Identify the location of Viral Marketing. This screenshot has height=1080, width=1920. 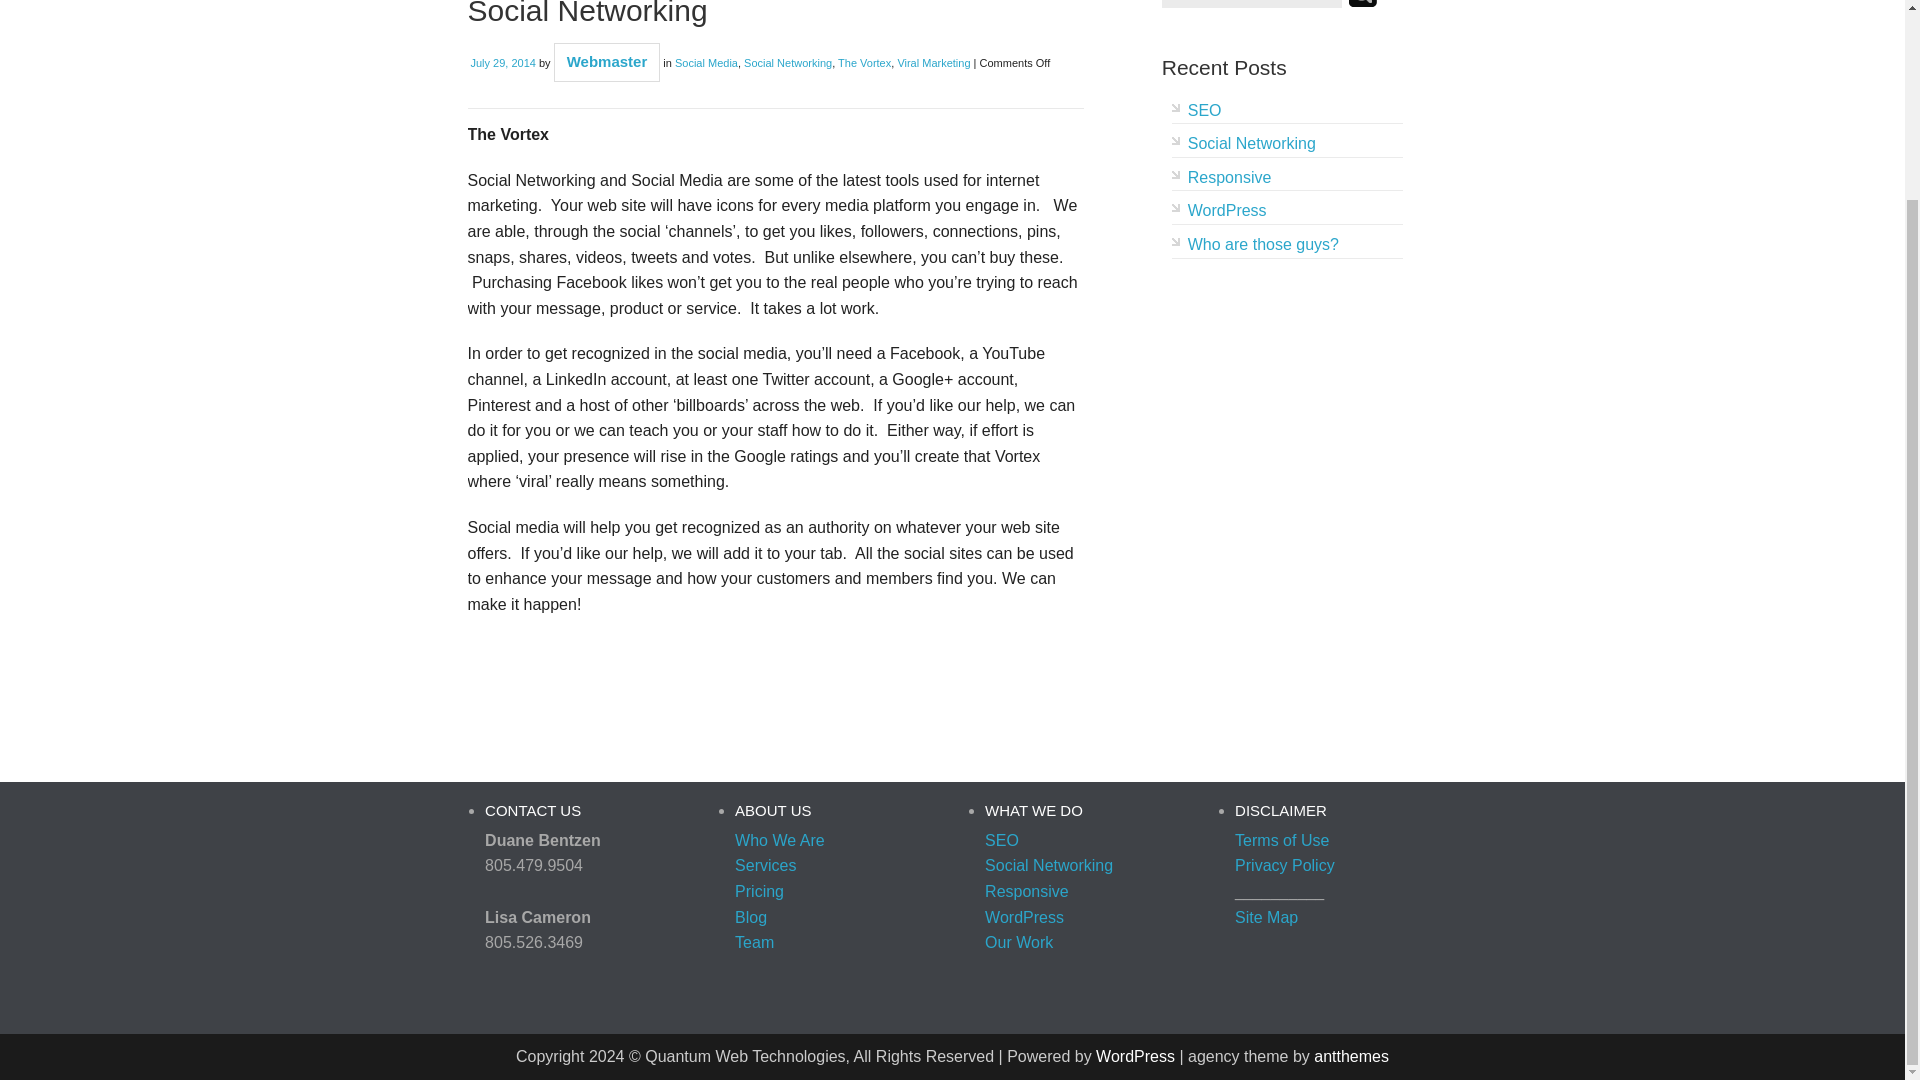
(932, 63).